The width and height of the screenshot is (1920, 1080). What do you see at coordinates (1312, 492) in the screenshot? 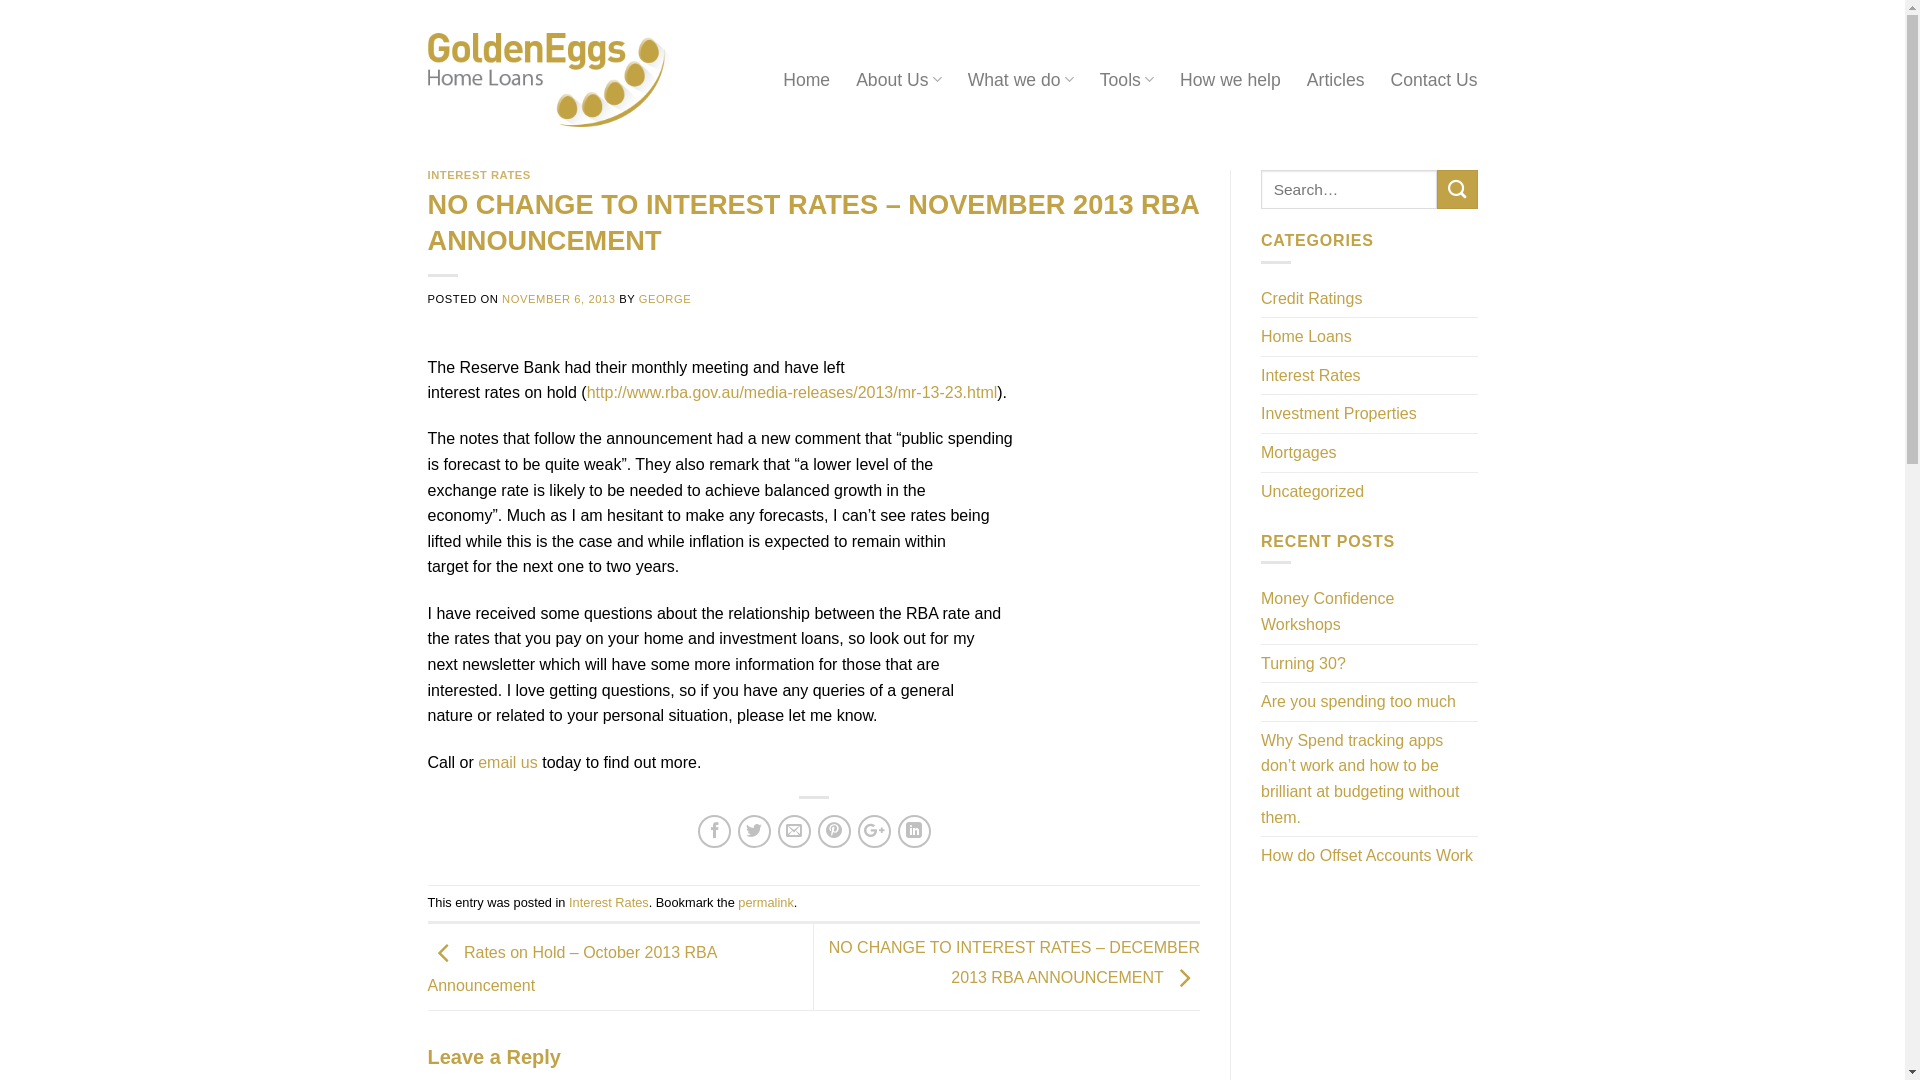
I see `Uncategorized` at bounding box center [1312, 492].